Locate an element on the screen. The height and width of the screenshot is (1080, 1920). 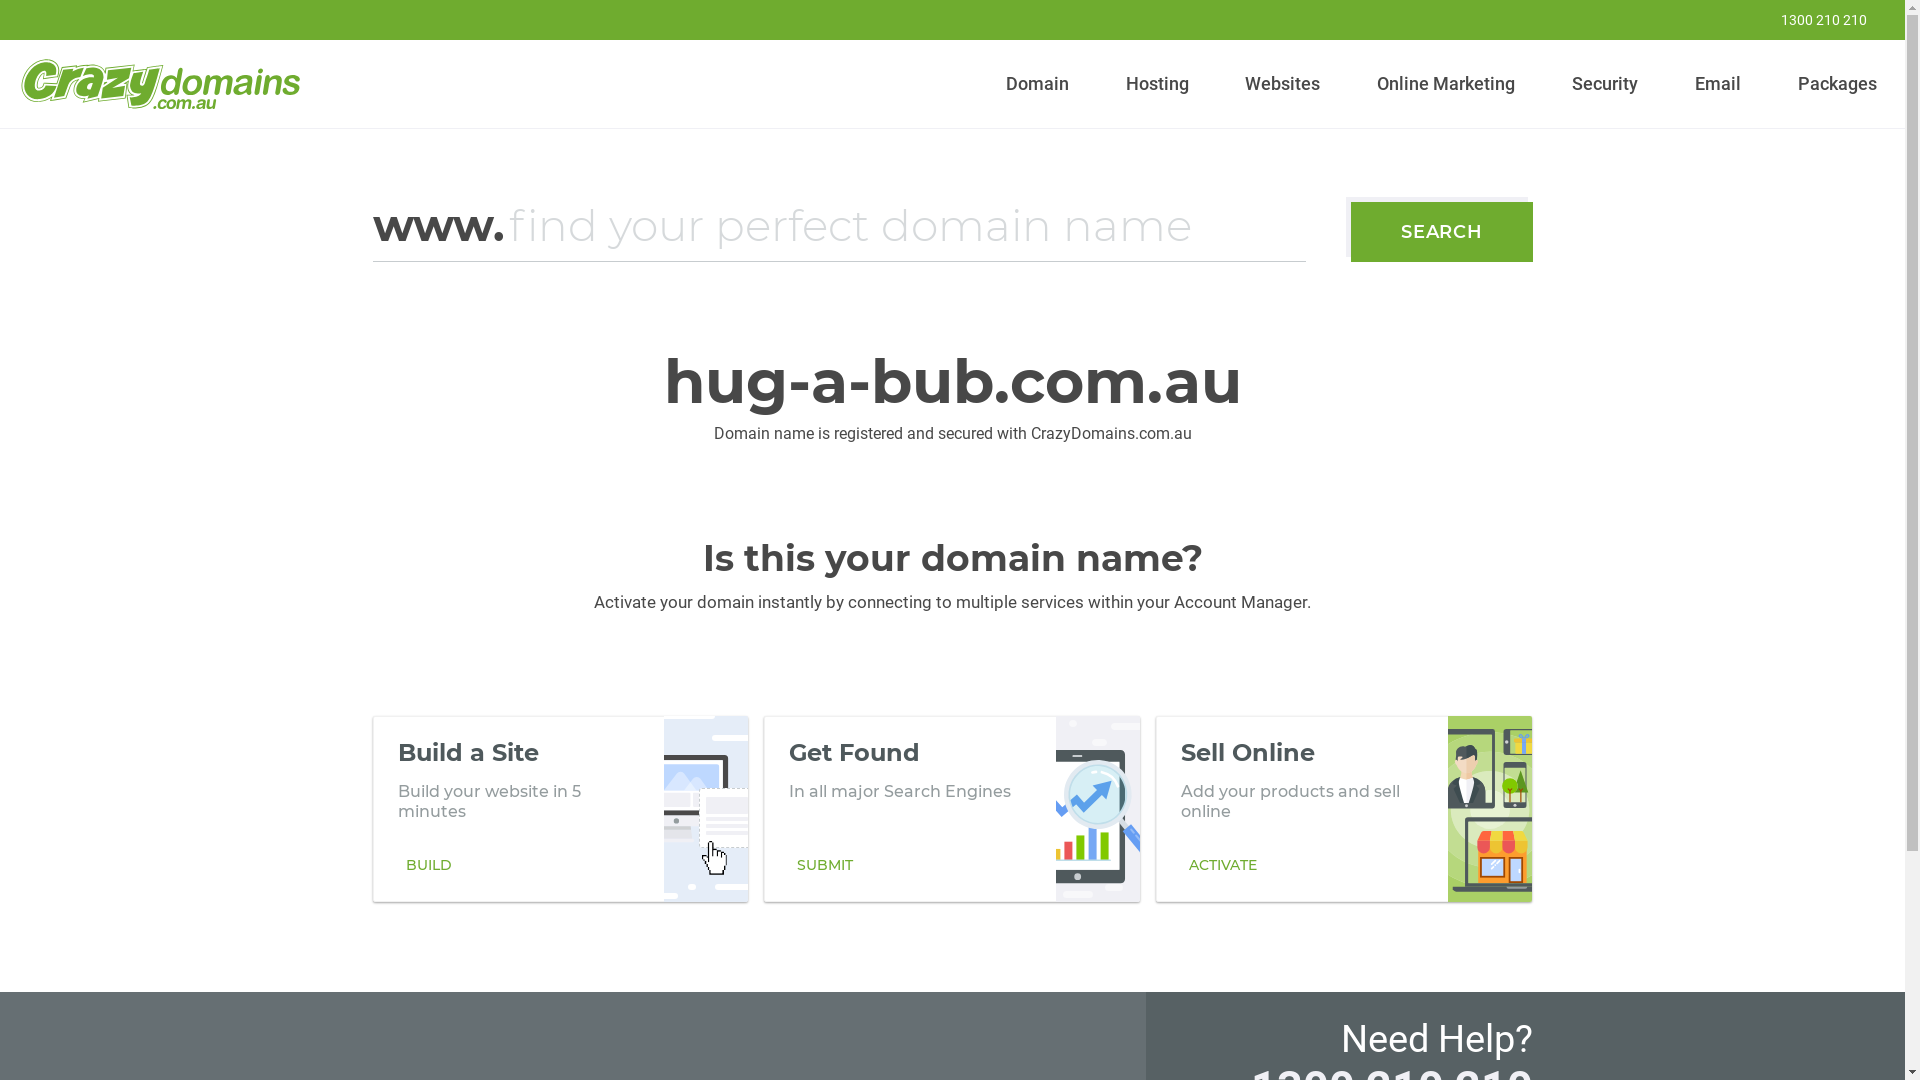
Domain is located at coordinates (1038, 84).